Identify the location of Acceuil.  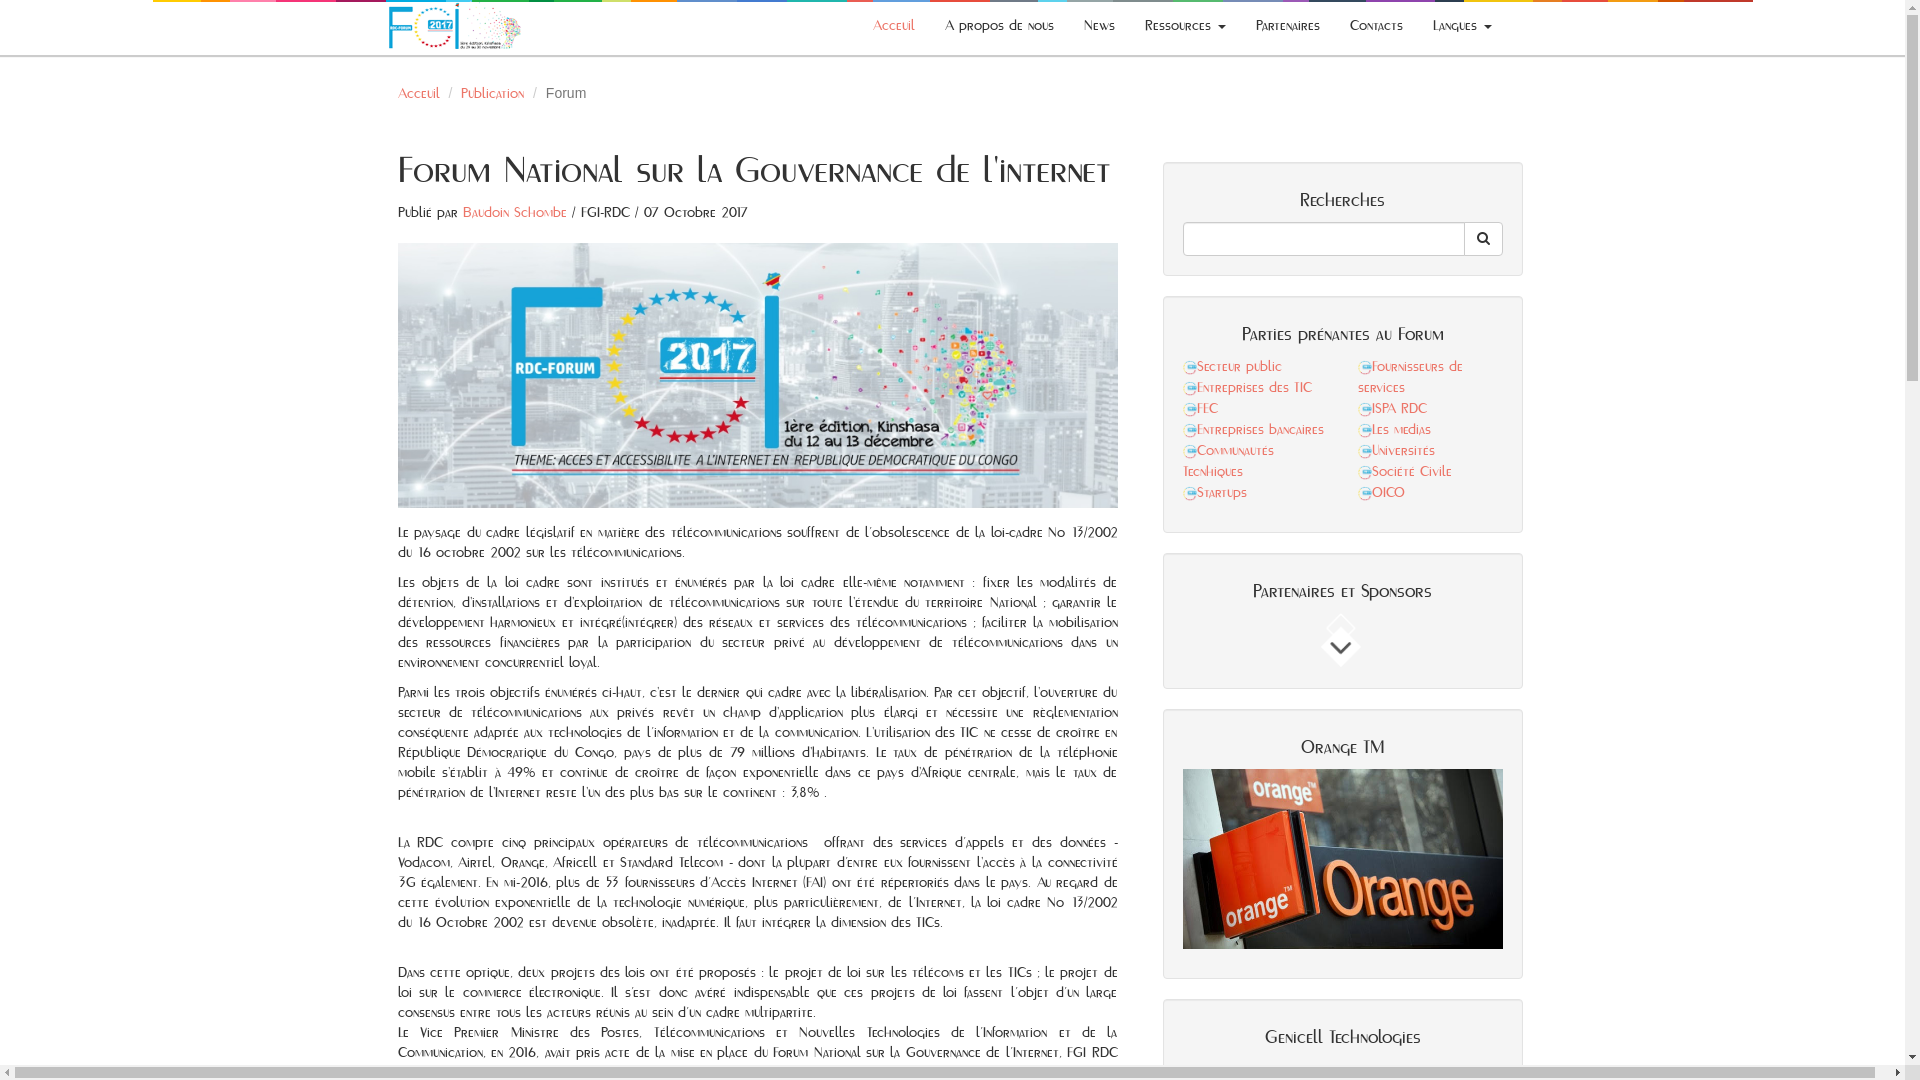
(419, 94).